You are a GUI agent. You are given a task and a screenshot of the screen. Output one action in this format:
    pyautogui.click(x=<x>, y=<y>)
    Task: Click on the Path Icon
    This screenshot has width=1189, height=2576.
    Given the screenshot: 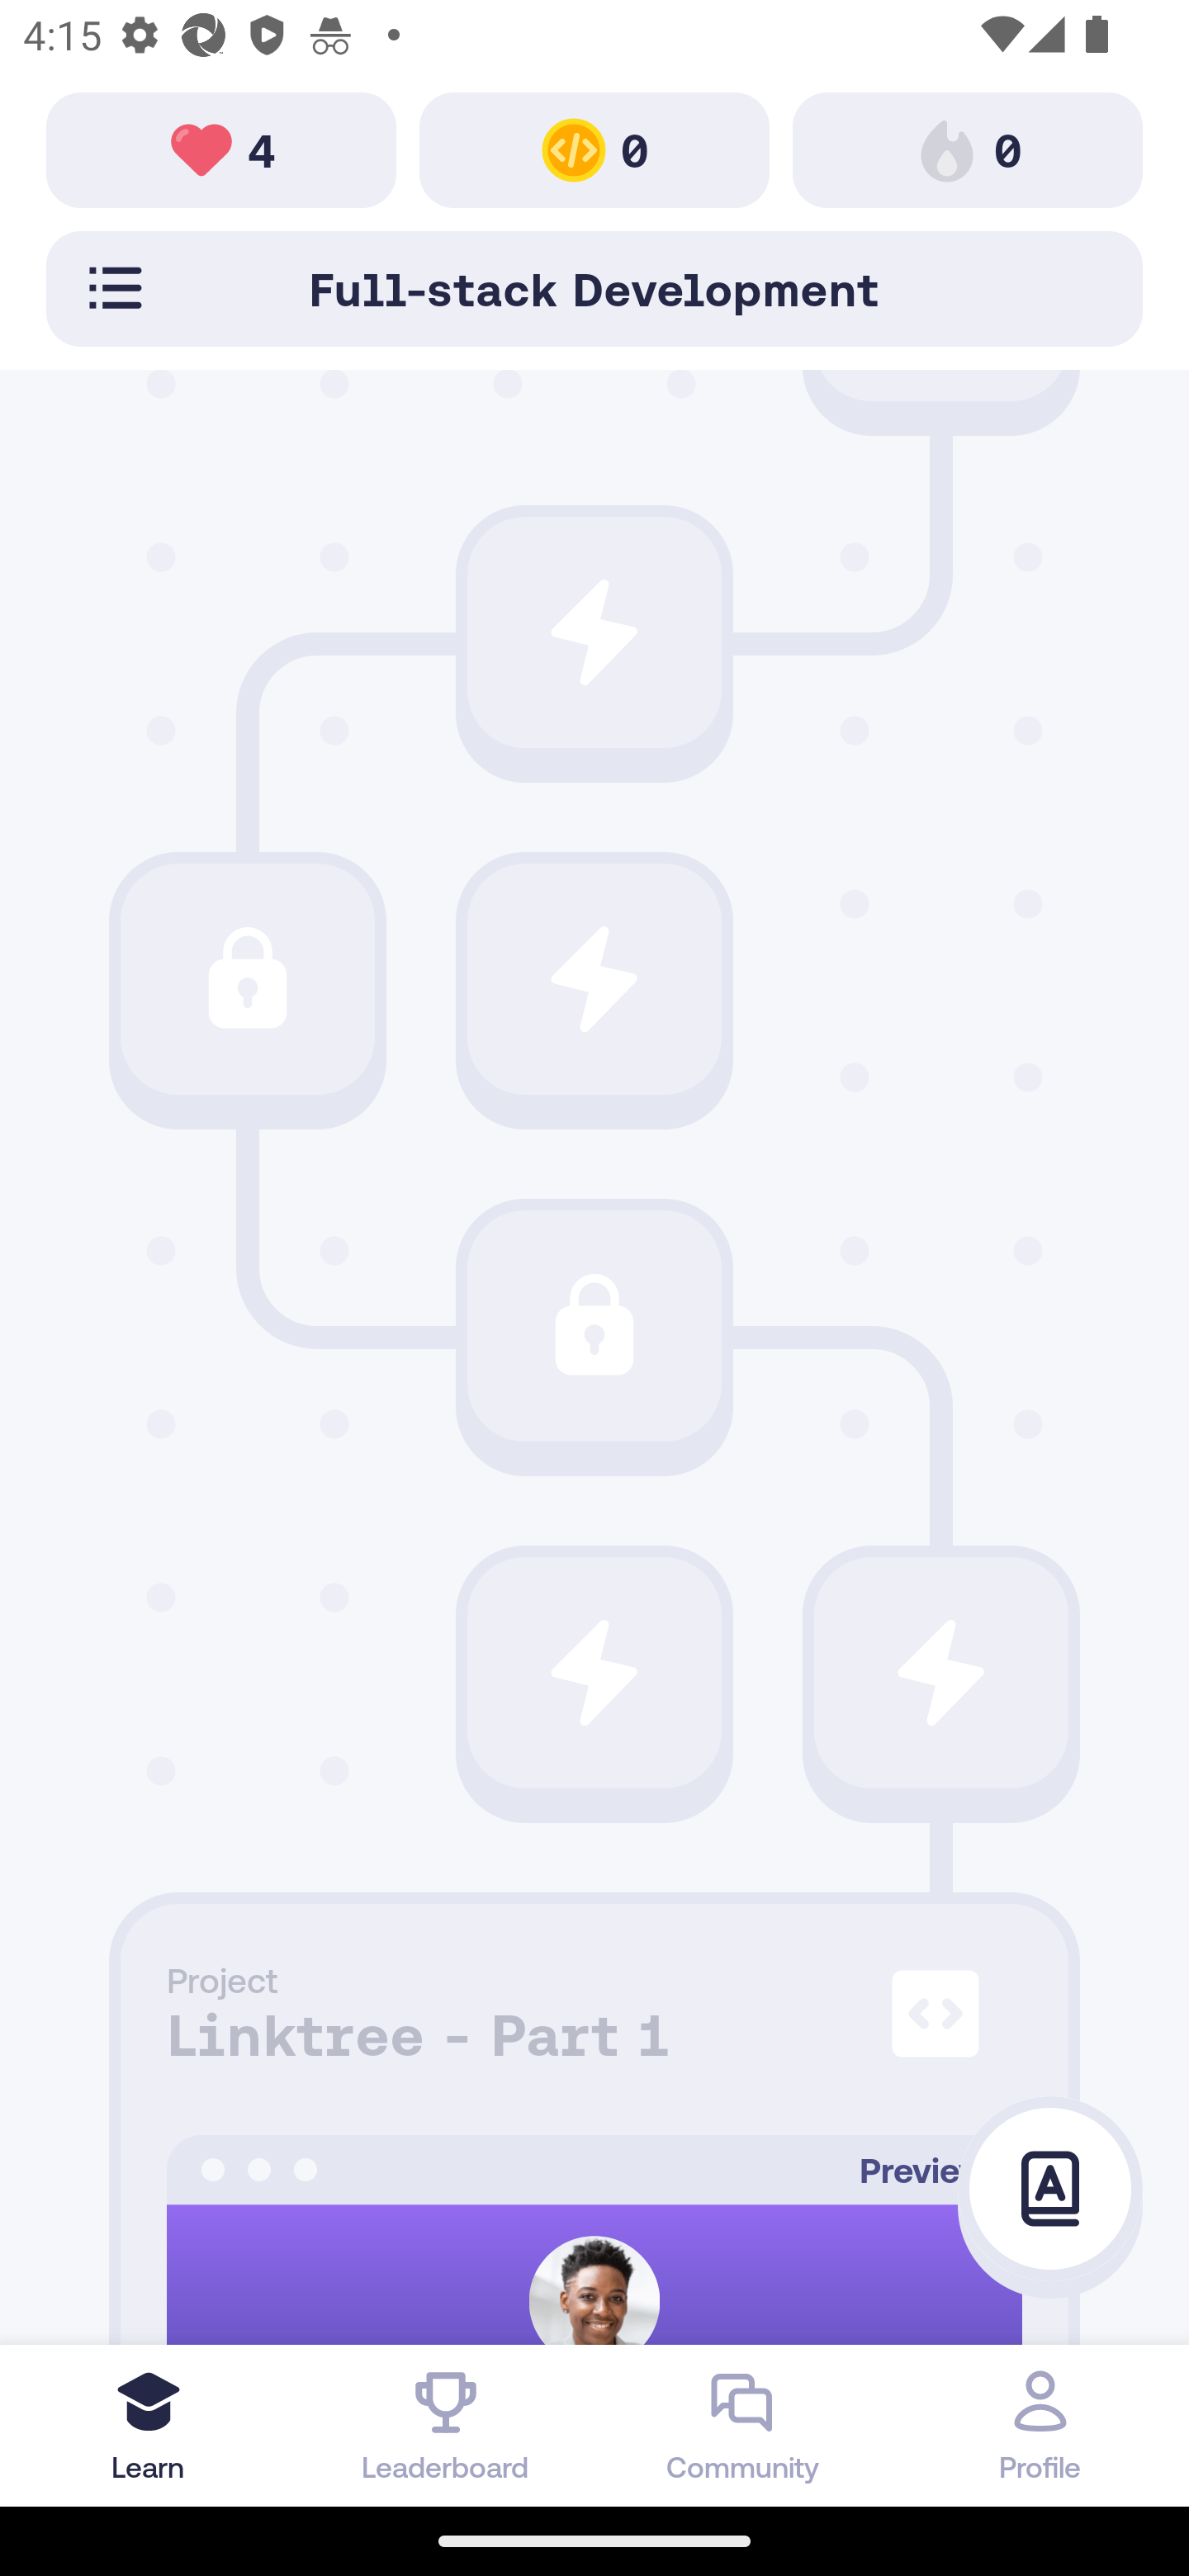 What is the action you would take?
    pyautogui.click(x=594, y=979)
    